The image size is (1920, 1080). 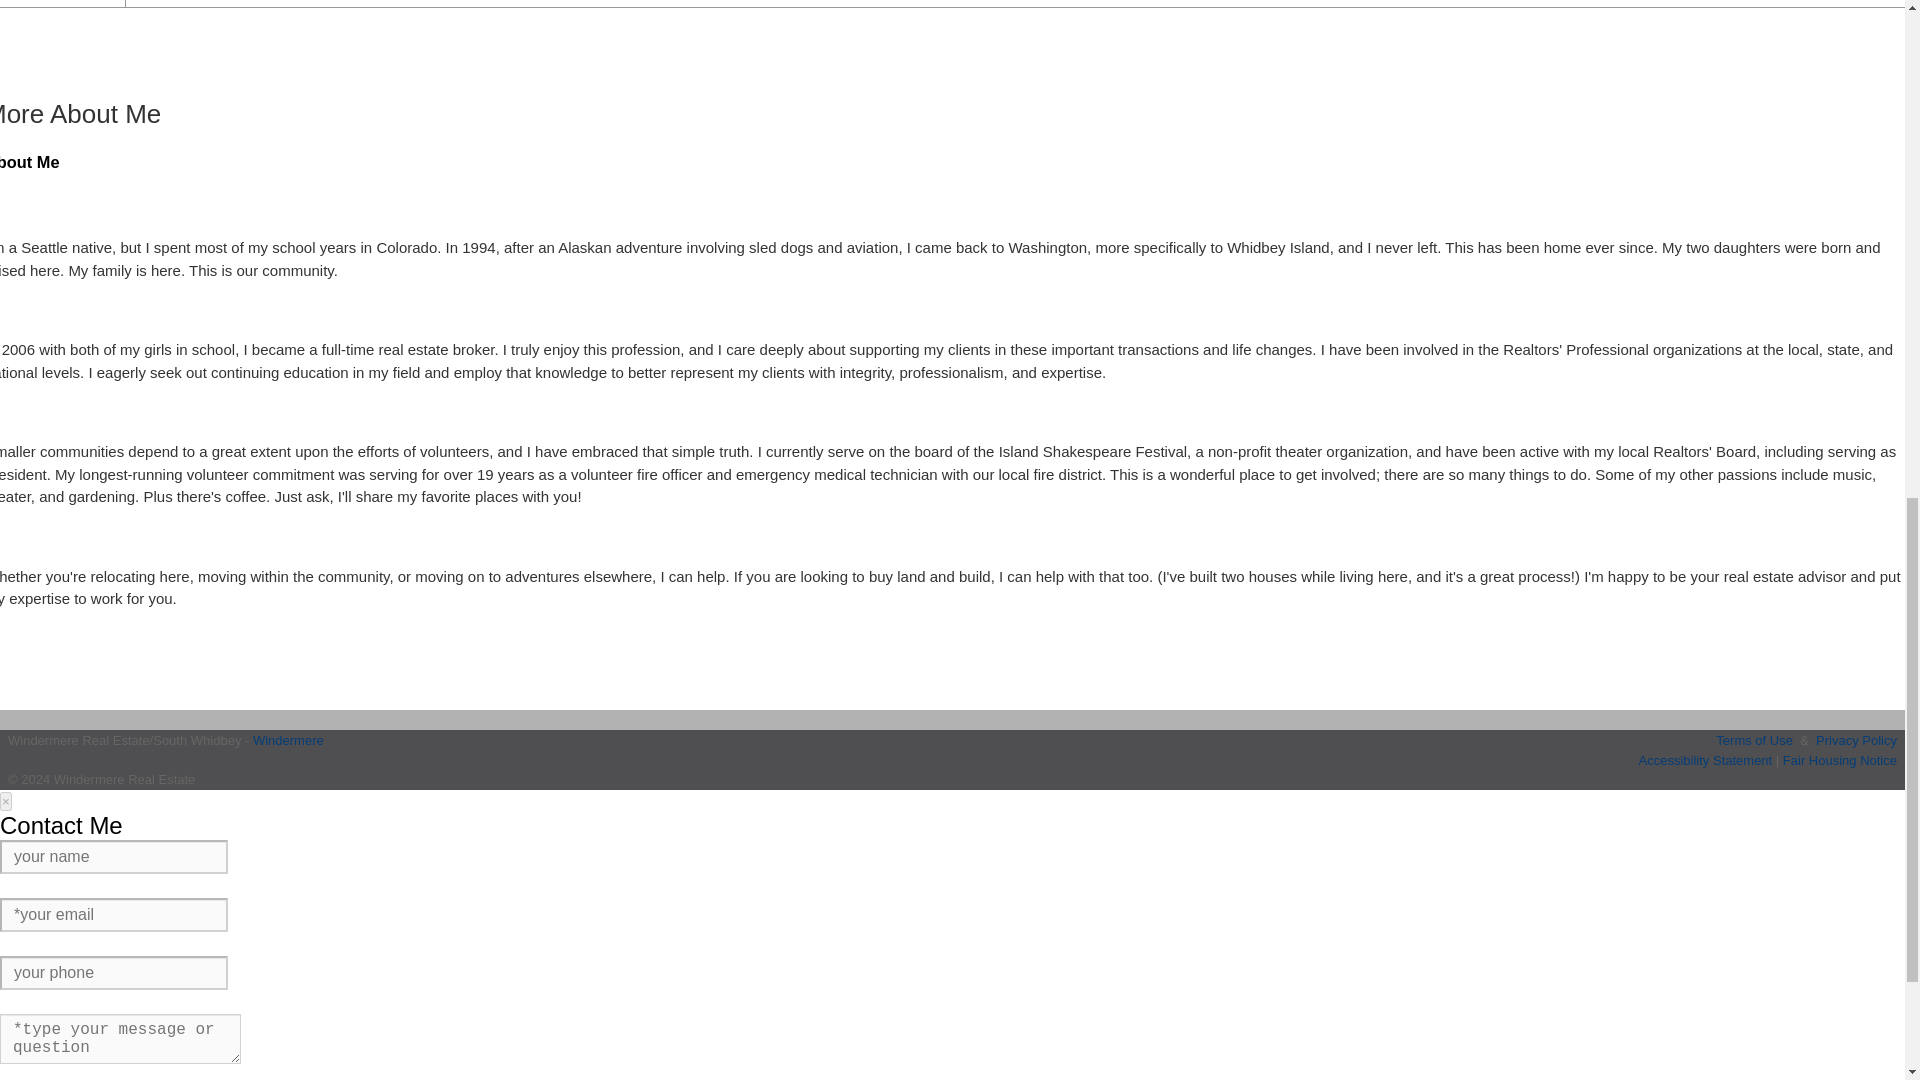 What do you see at coordinates (1840, 758) in the screenshot?
I see `Fair Housing Notice` at bounding box center [1840, 758].